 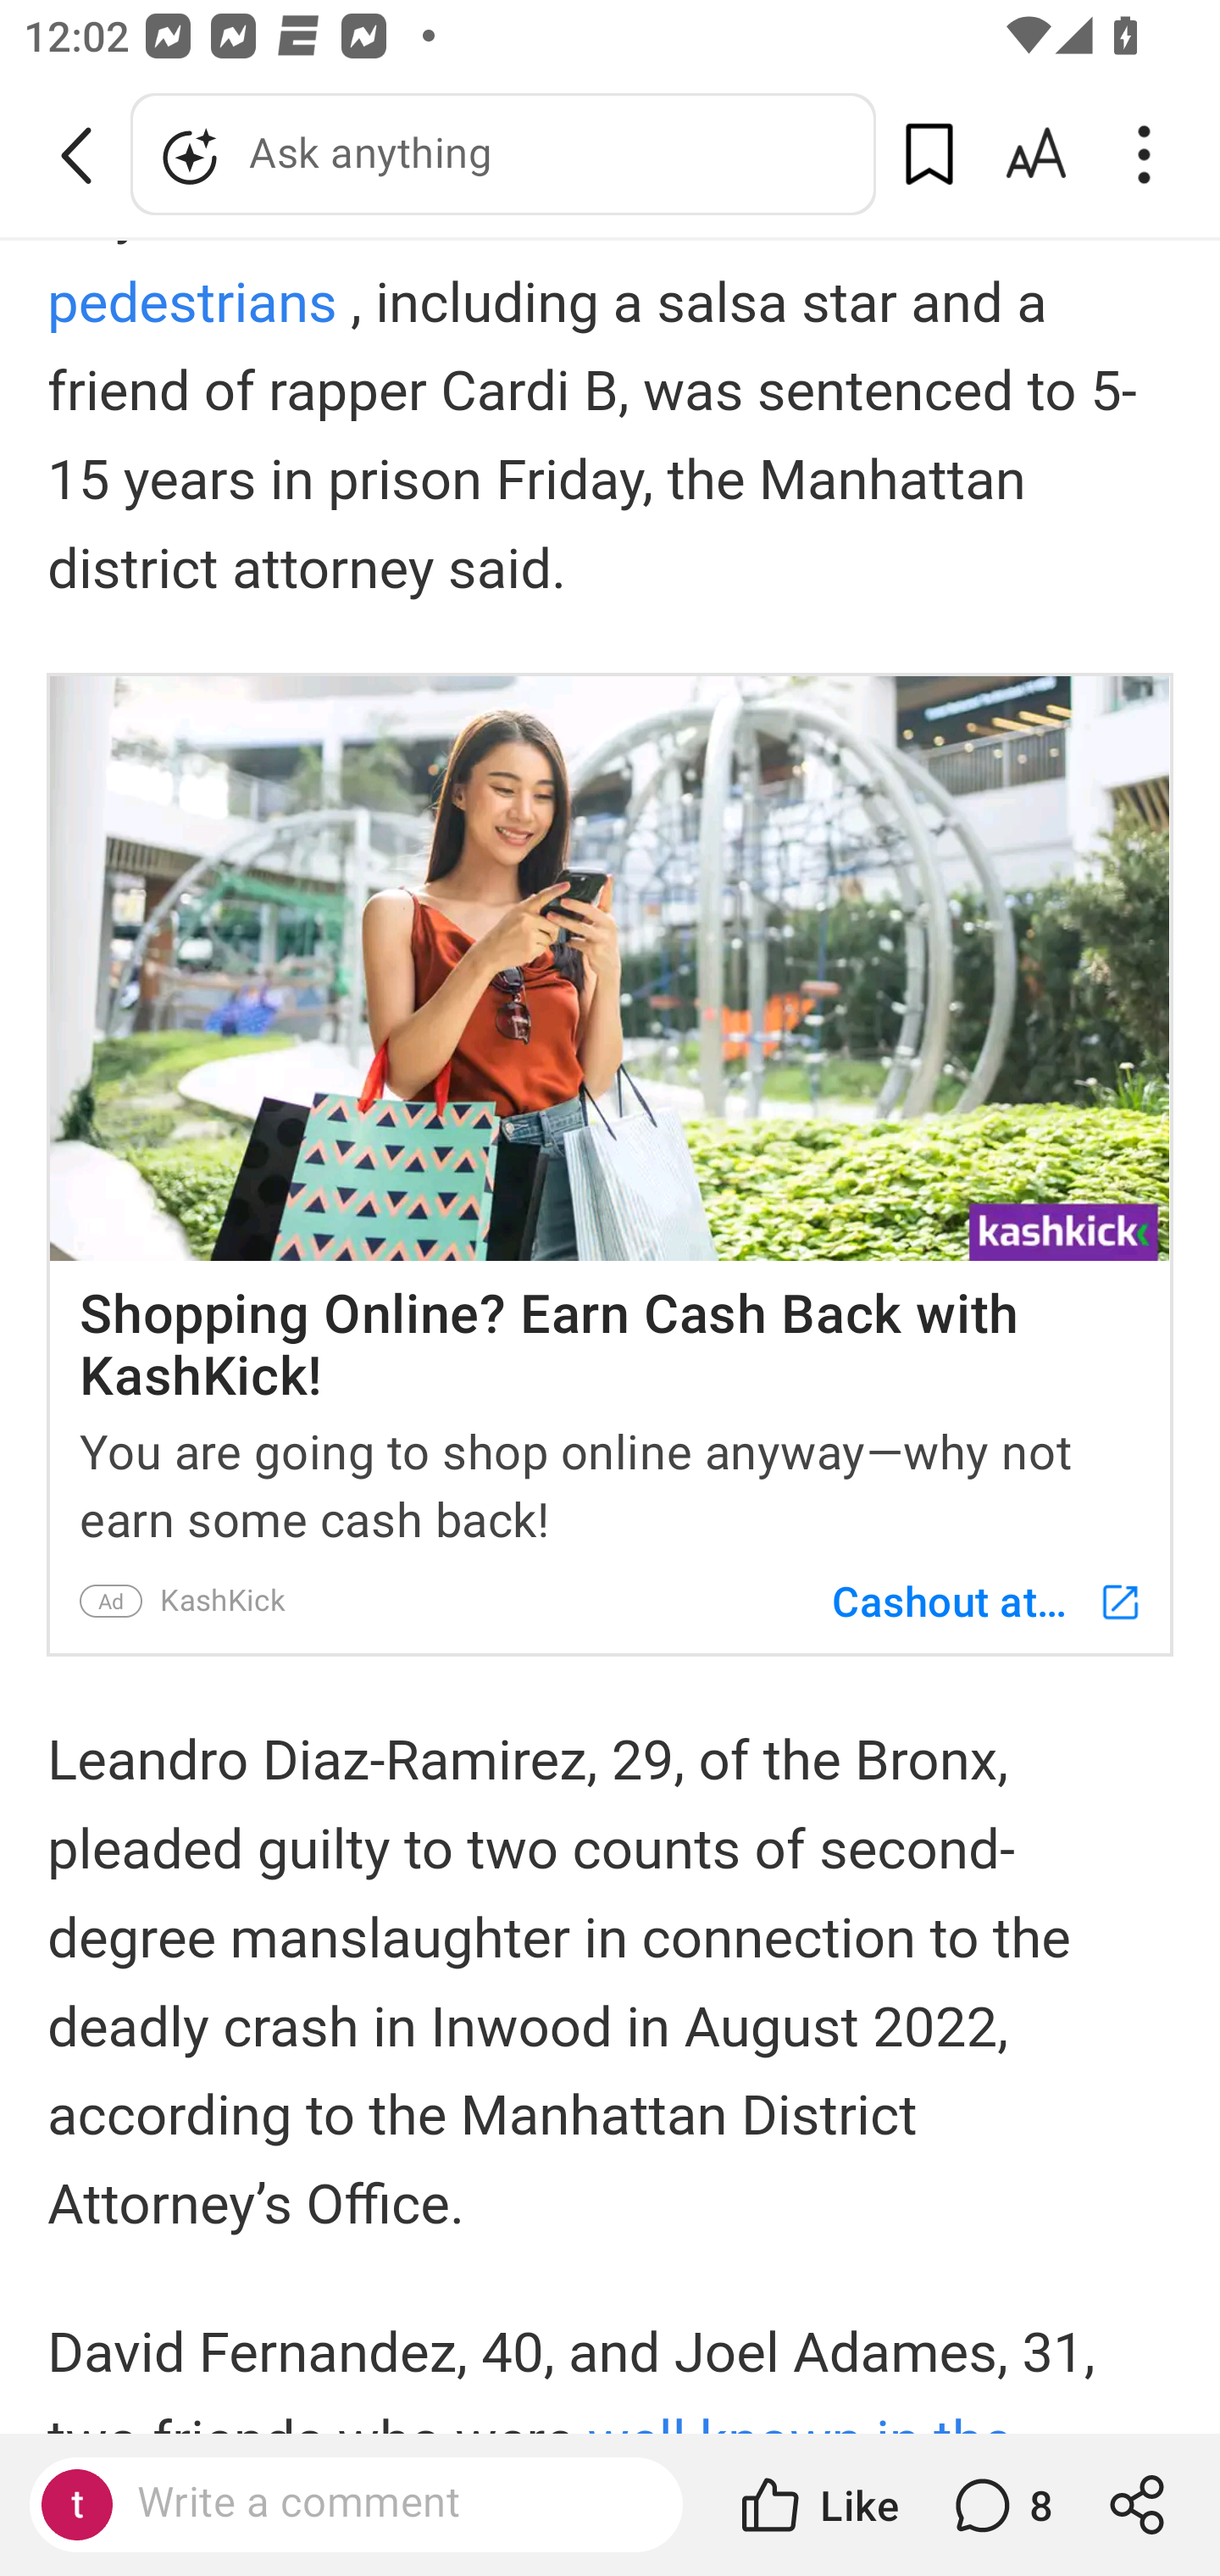 What do you see at coordinates (588, 288) in the screenshot?
I see `crash that killed two pedestrians ` at bounding box center [588, 288].